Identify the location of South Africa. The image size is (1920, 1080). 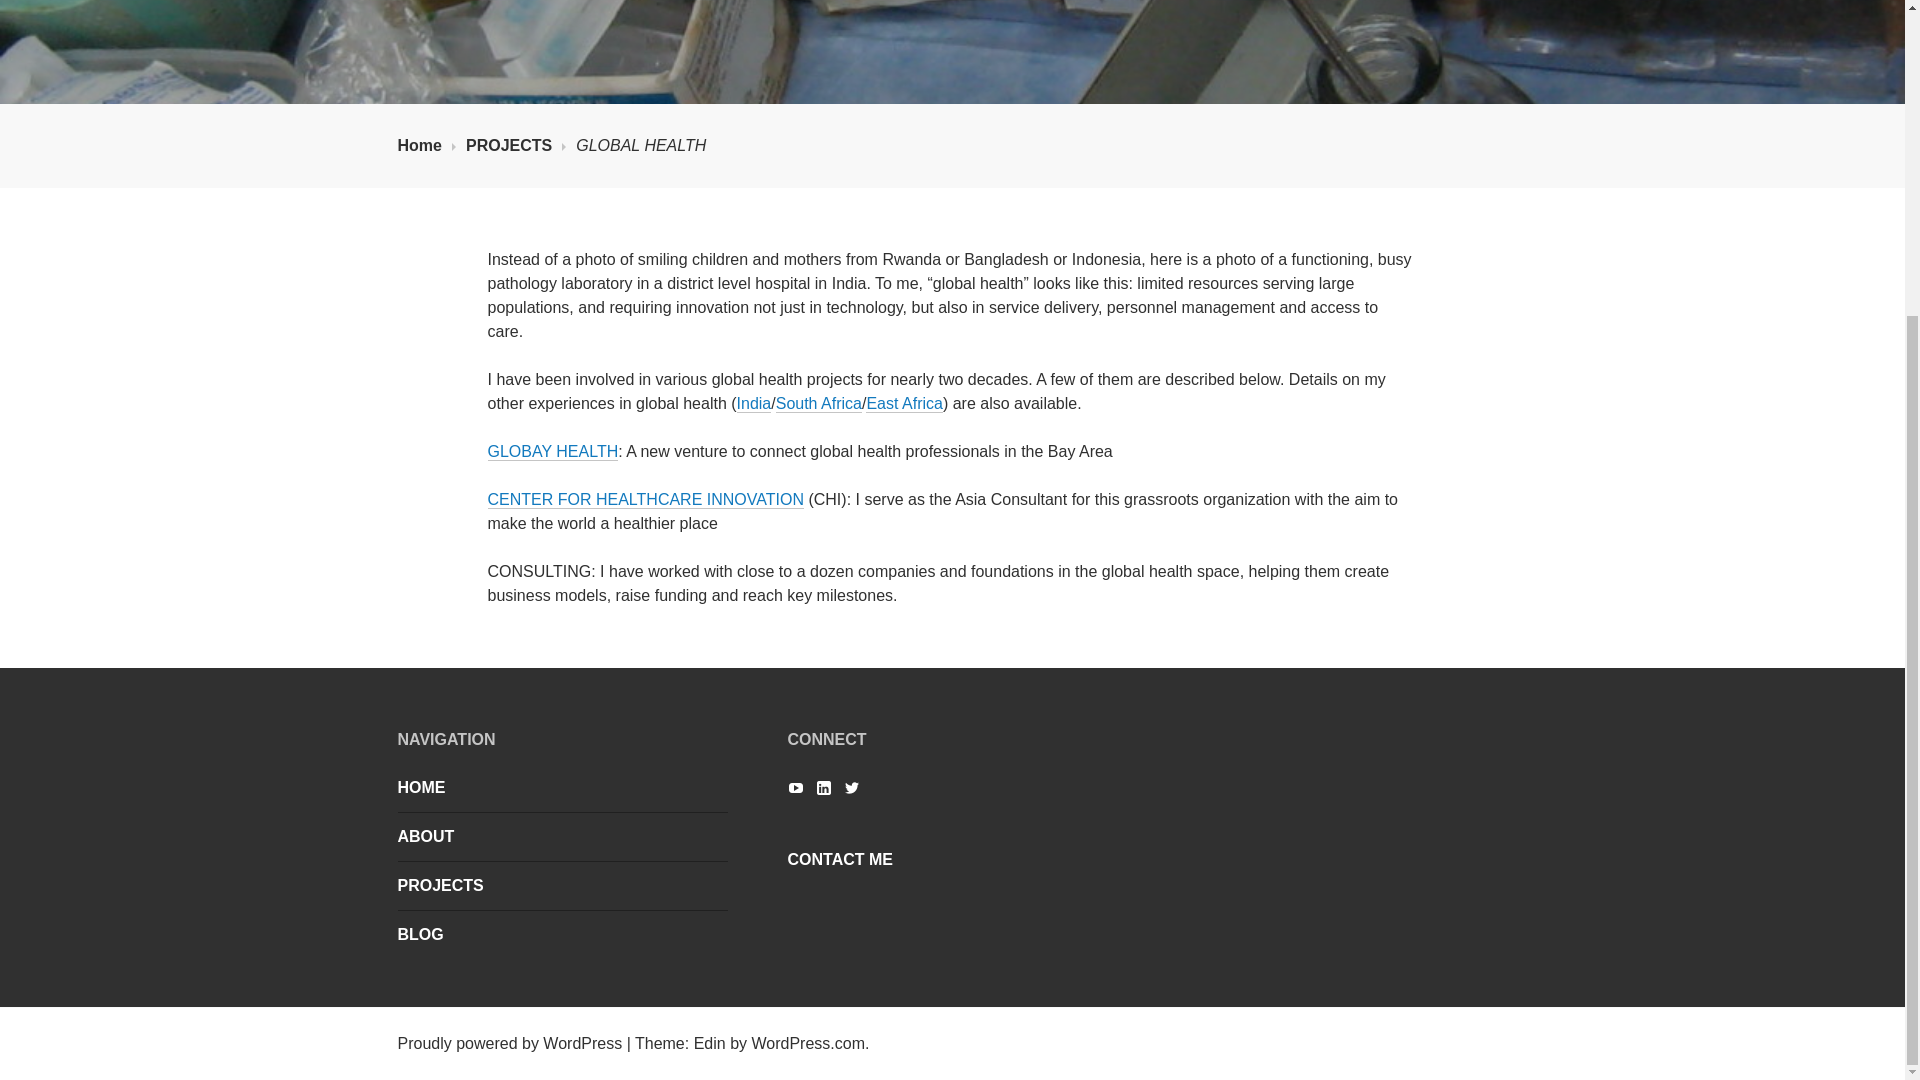
(818, 404).